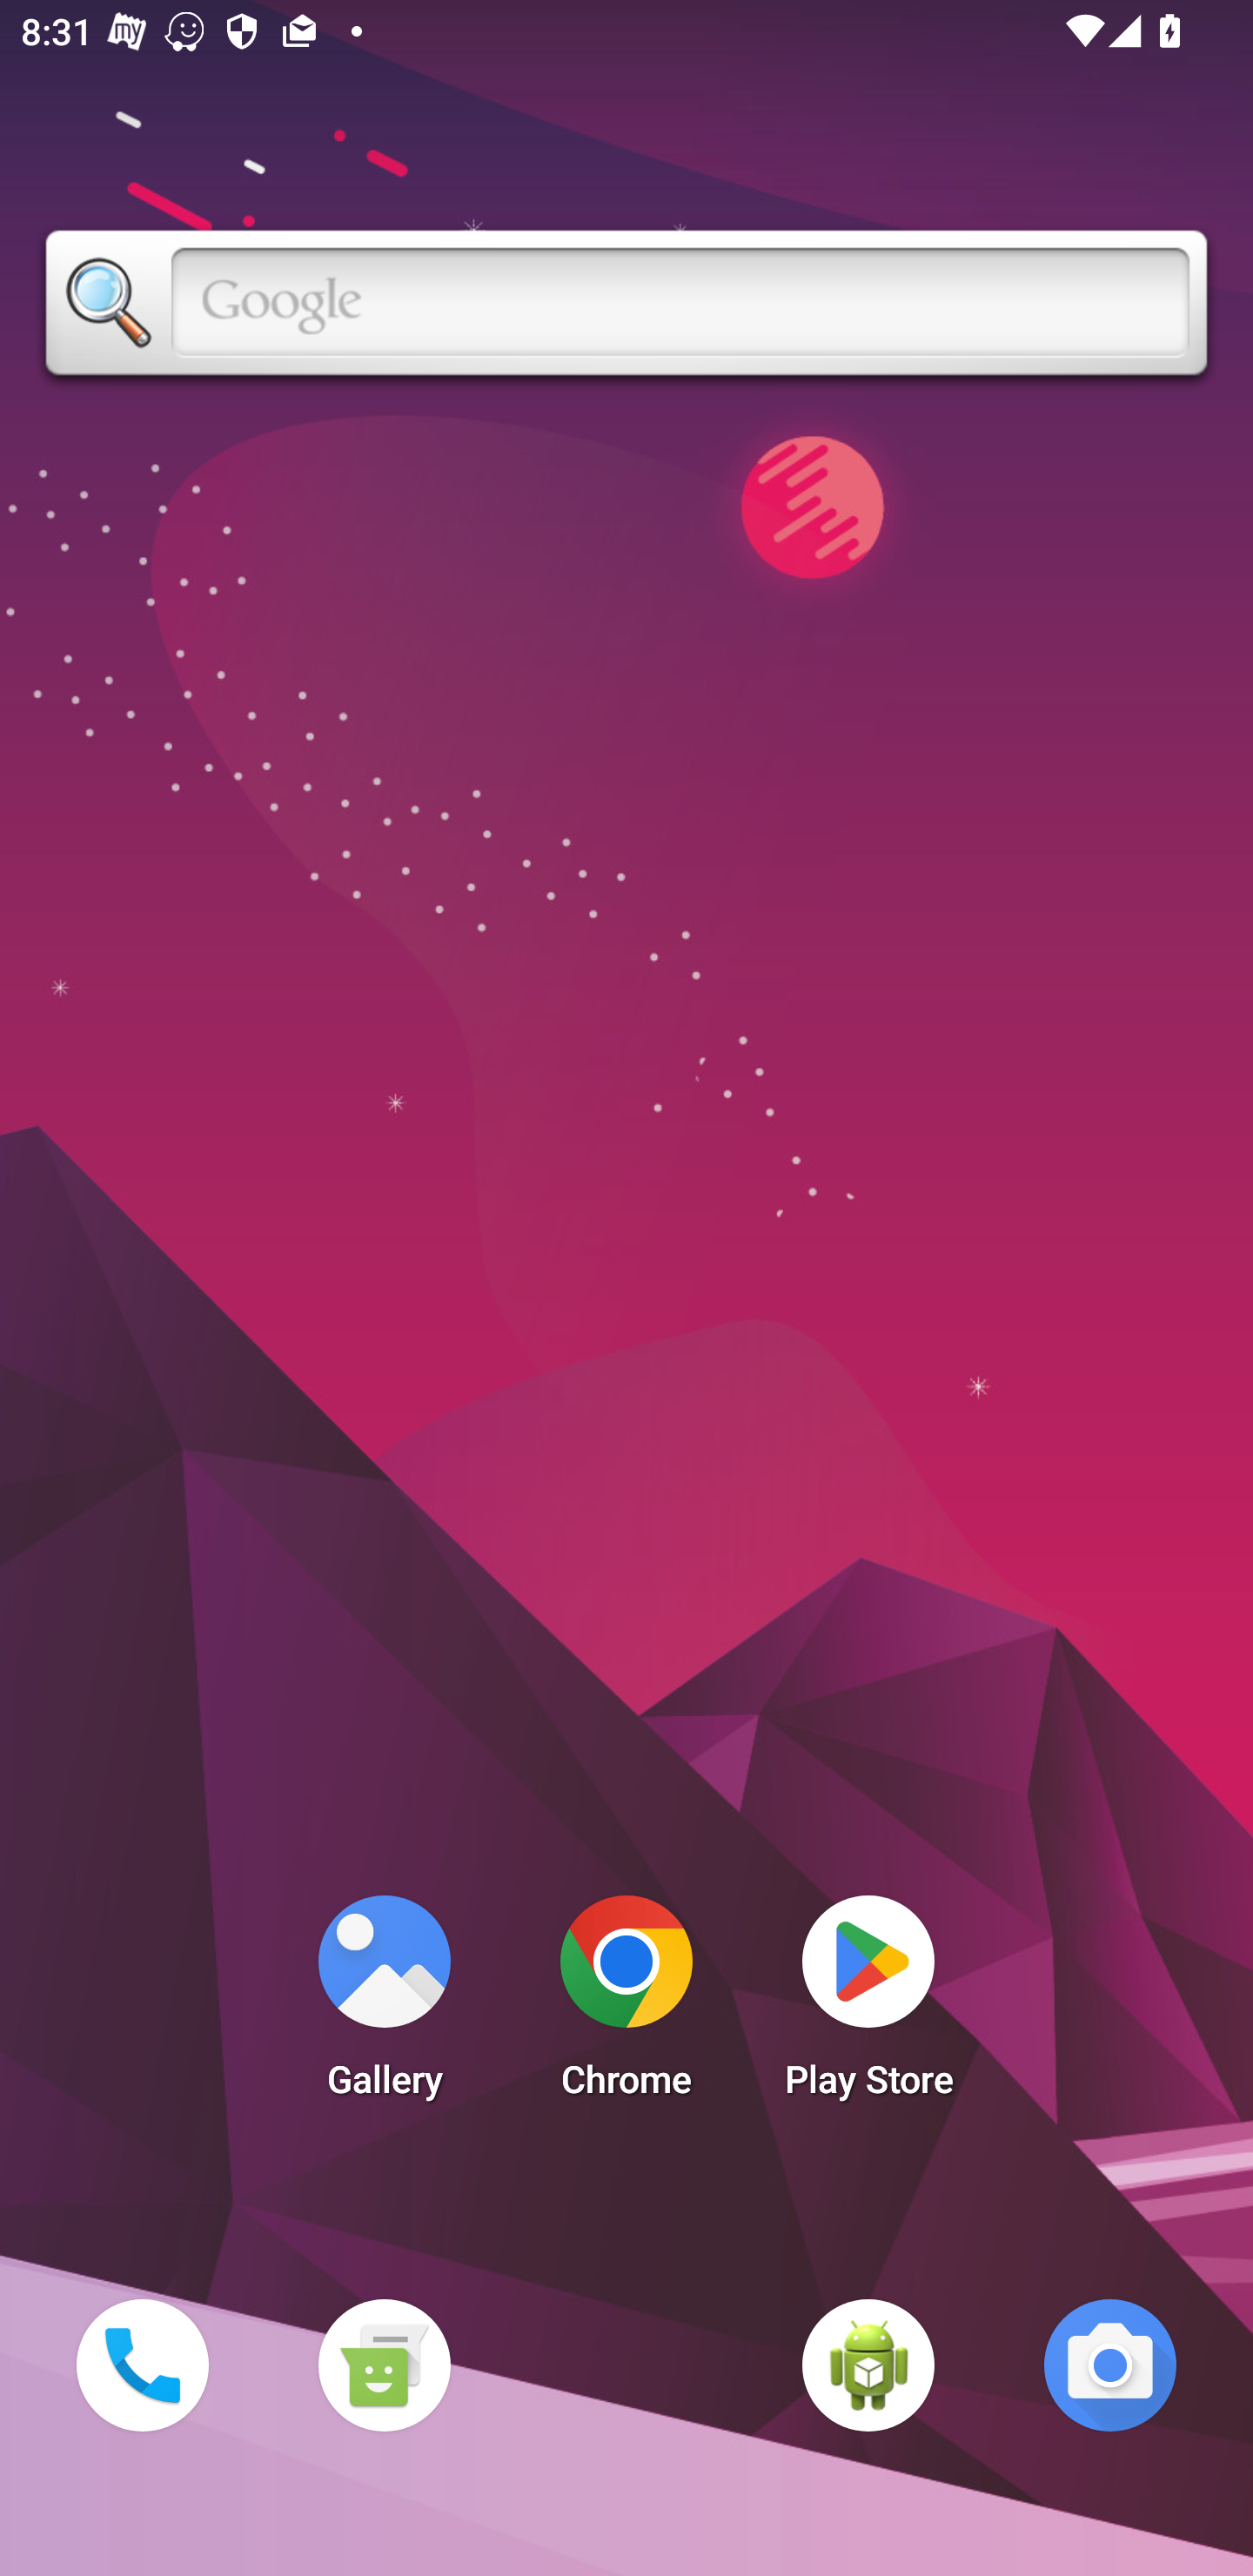 This screenshot has width=1253, height=2576. What do you see at coordinates (868, 2365) in the screenshot?
I see `WebView Browser Tester` at bounding box center [868, 2365].